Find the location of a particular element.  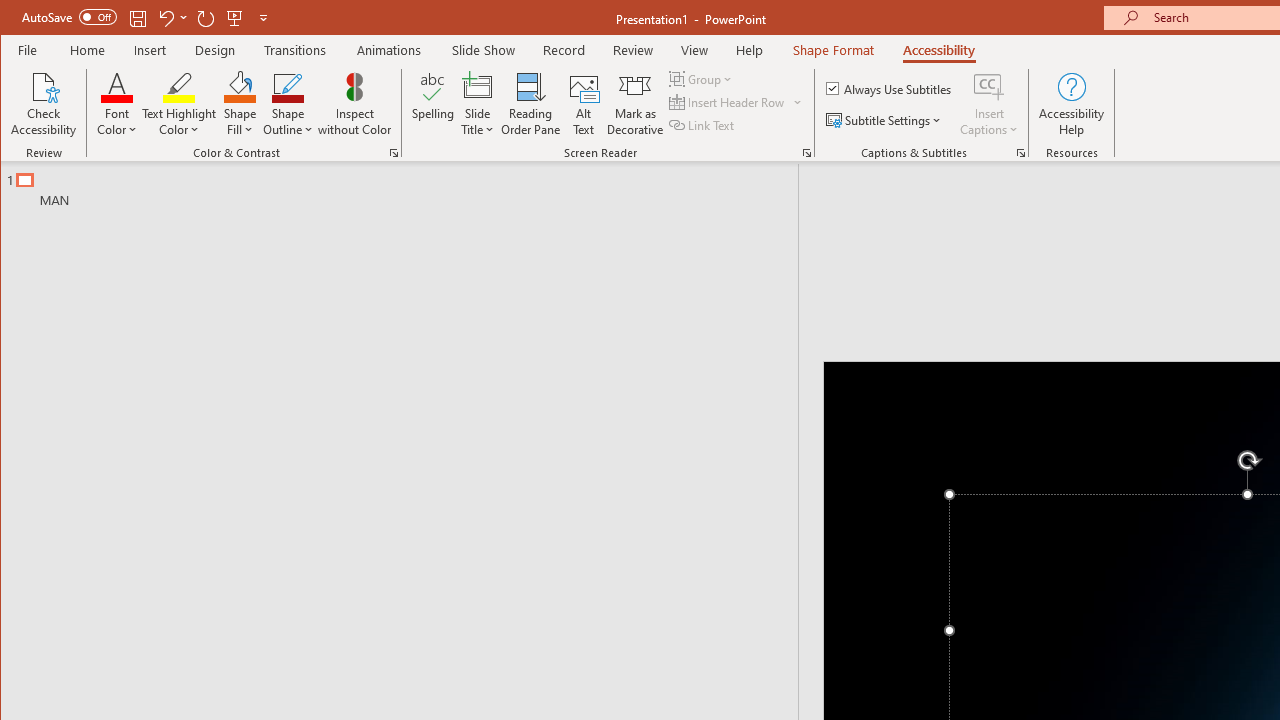

Captions & Subtitles is located at coordinates (1020, 152).